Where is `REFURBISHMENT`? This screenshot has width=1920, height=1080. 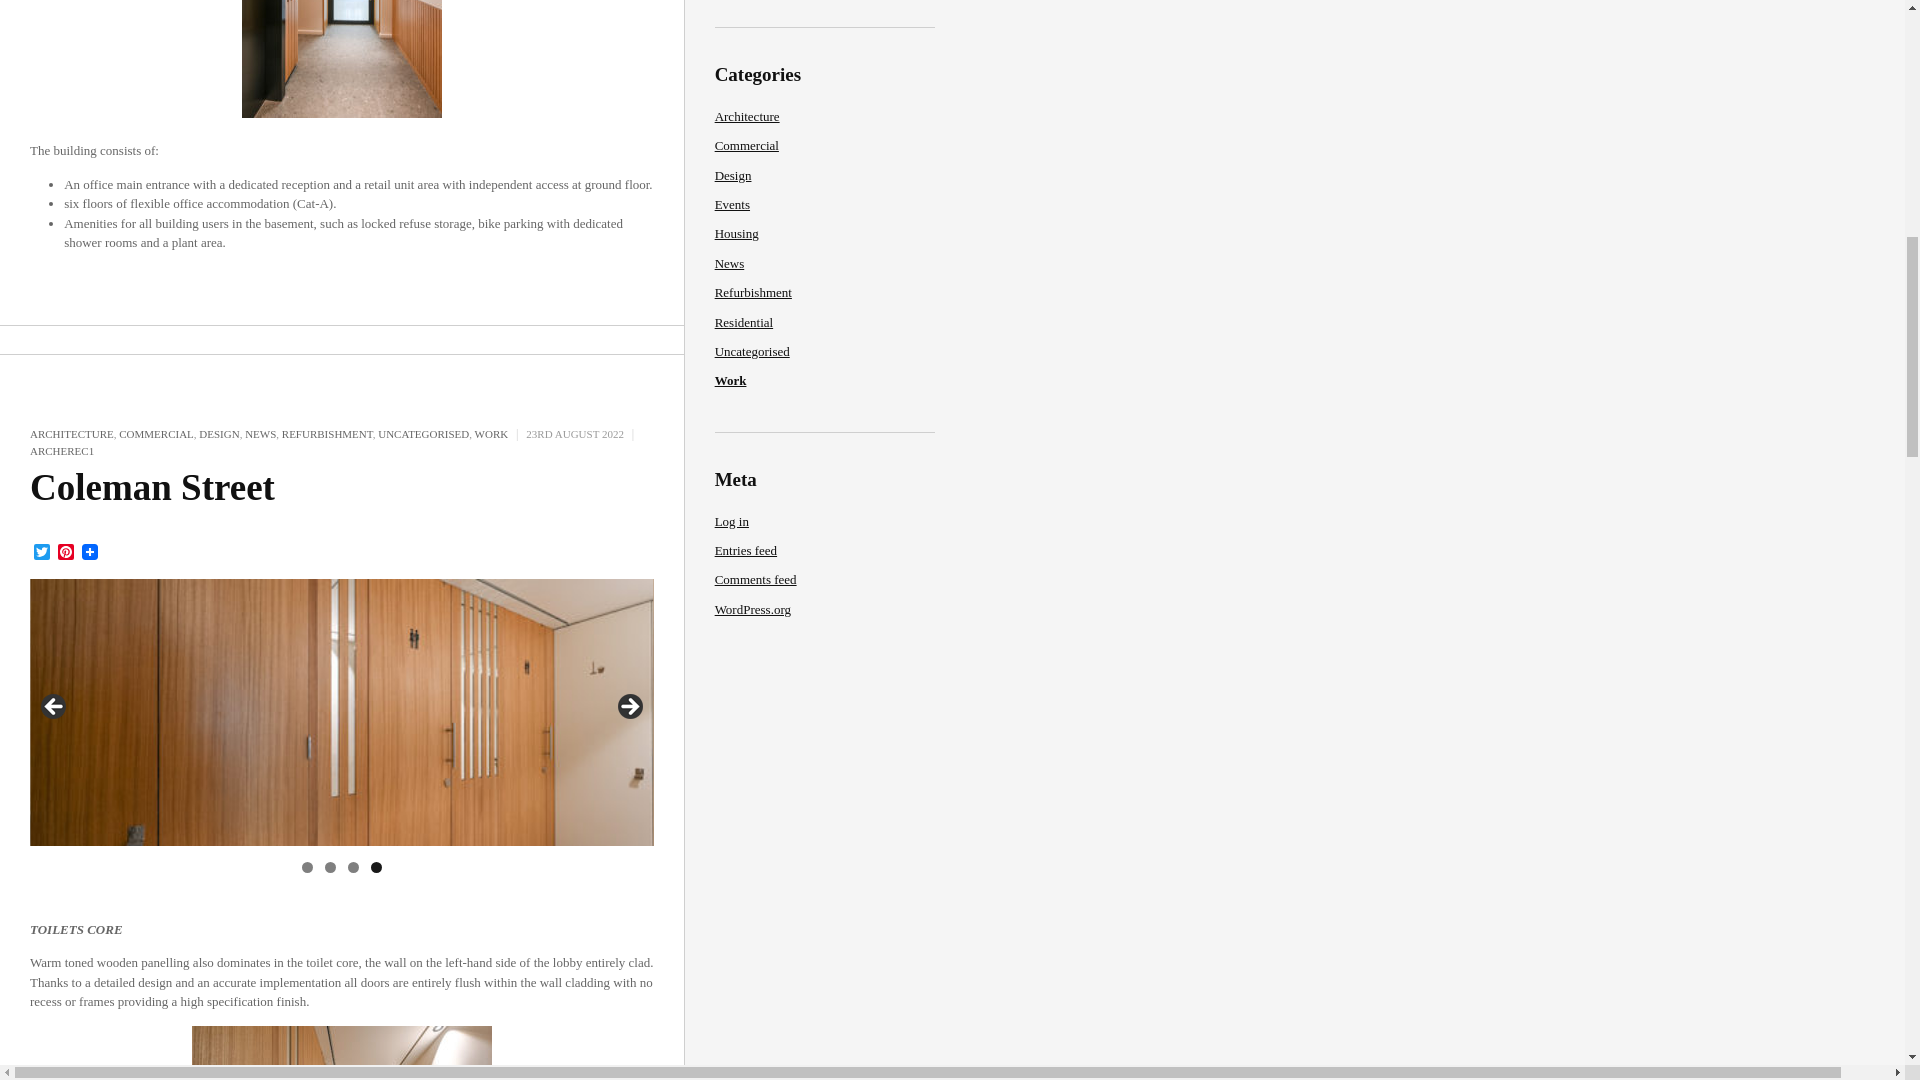
REFURBISHMENT is located at coordinates (327, 433).